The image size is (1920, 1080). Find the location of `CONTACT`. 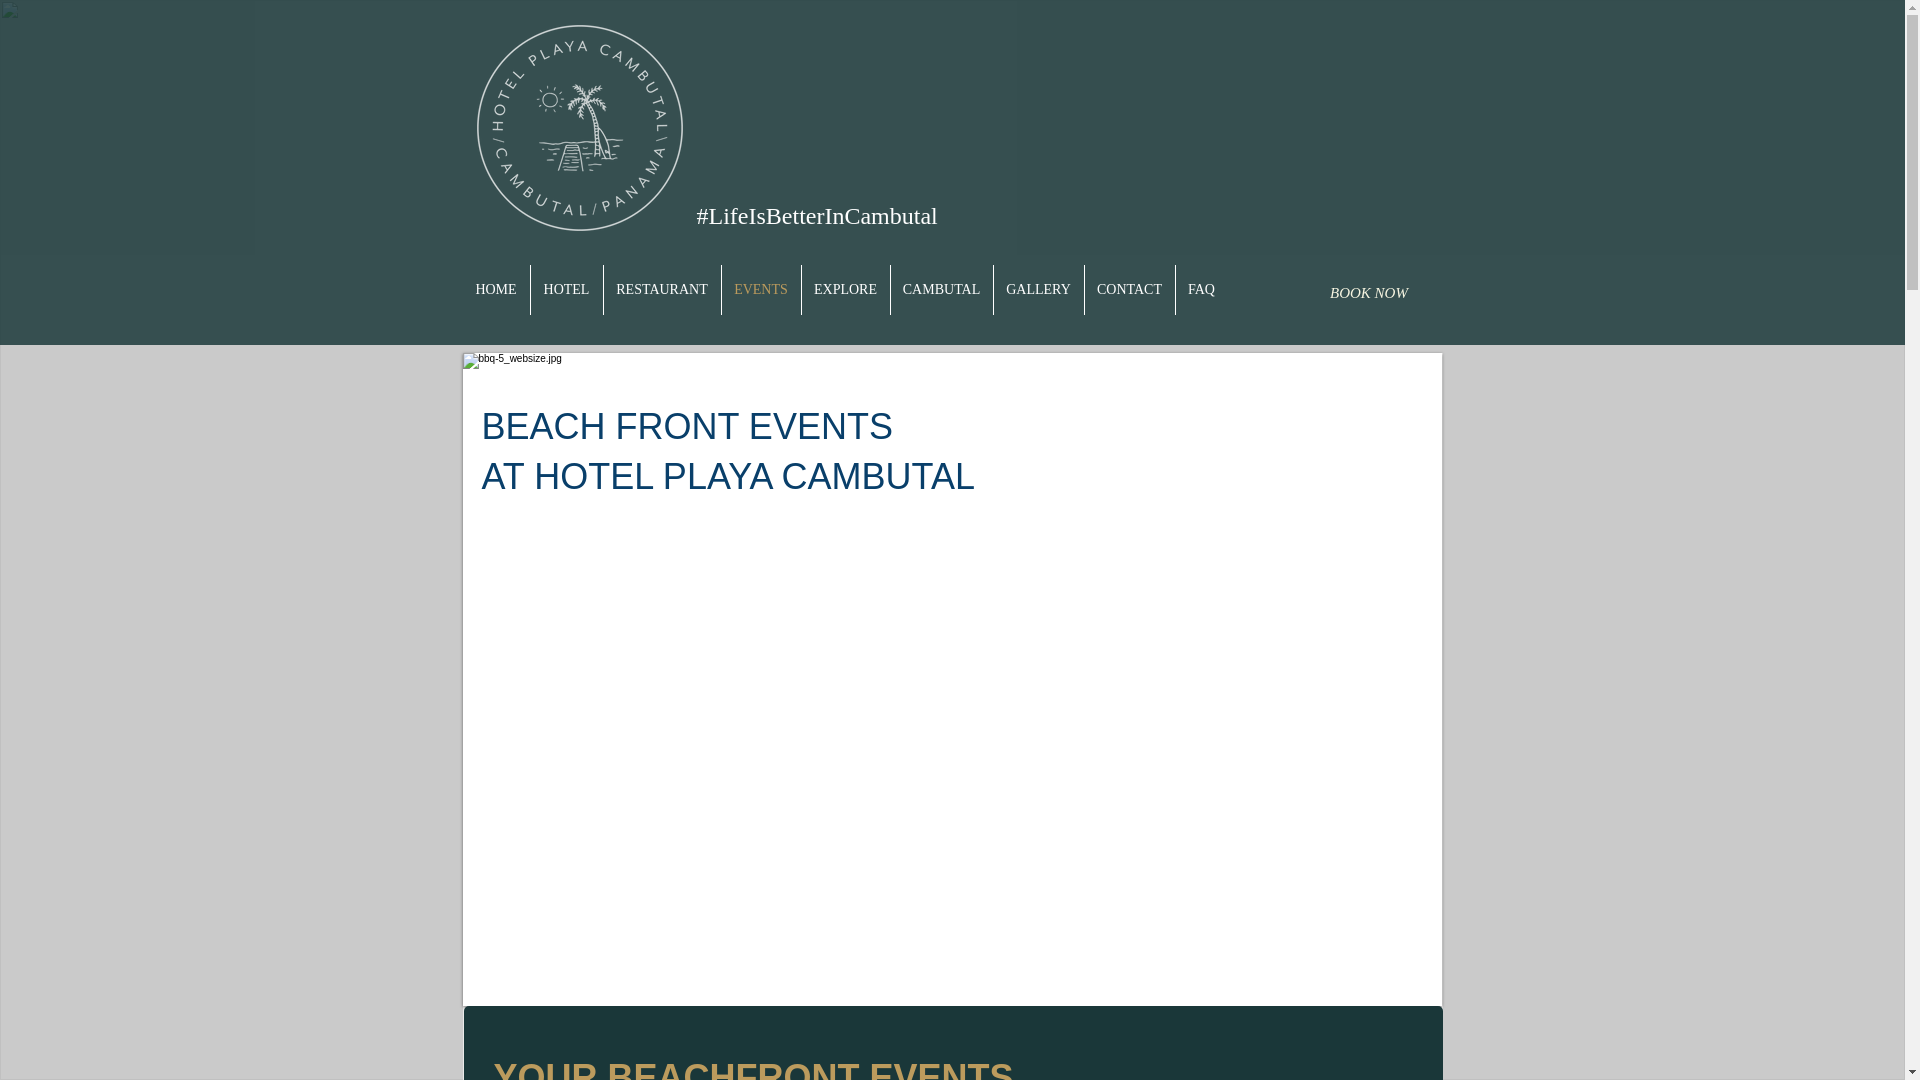

CONTACT is located at coordinates (1128, 290).